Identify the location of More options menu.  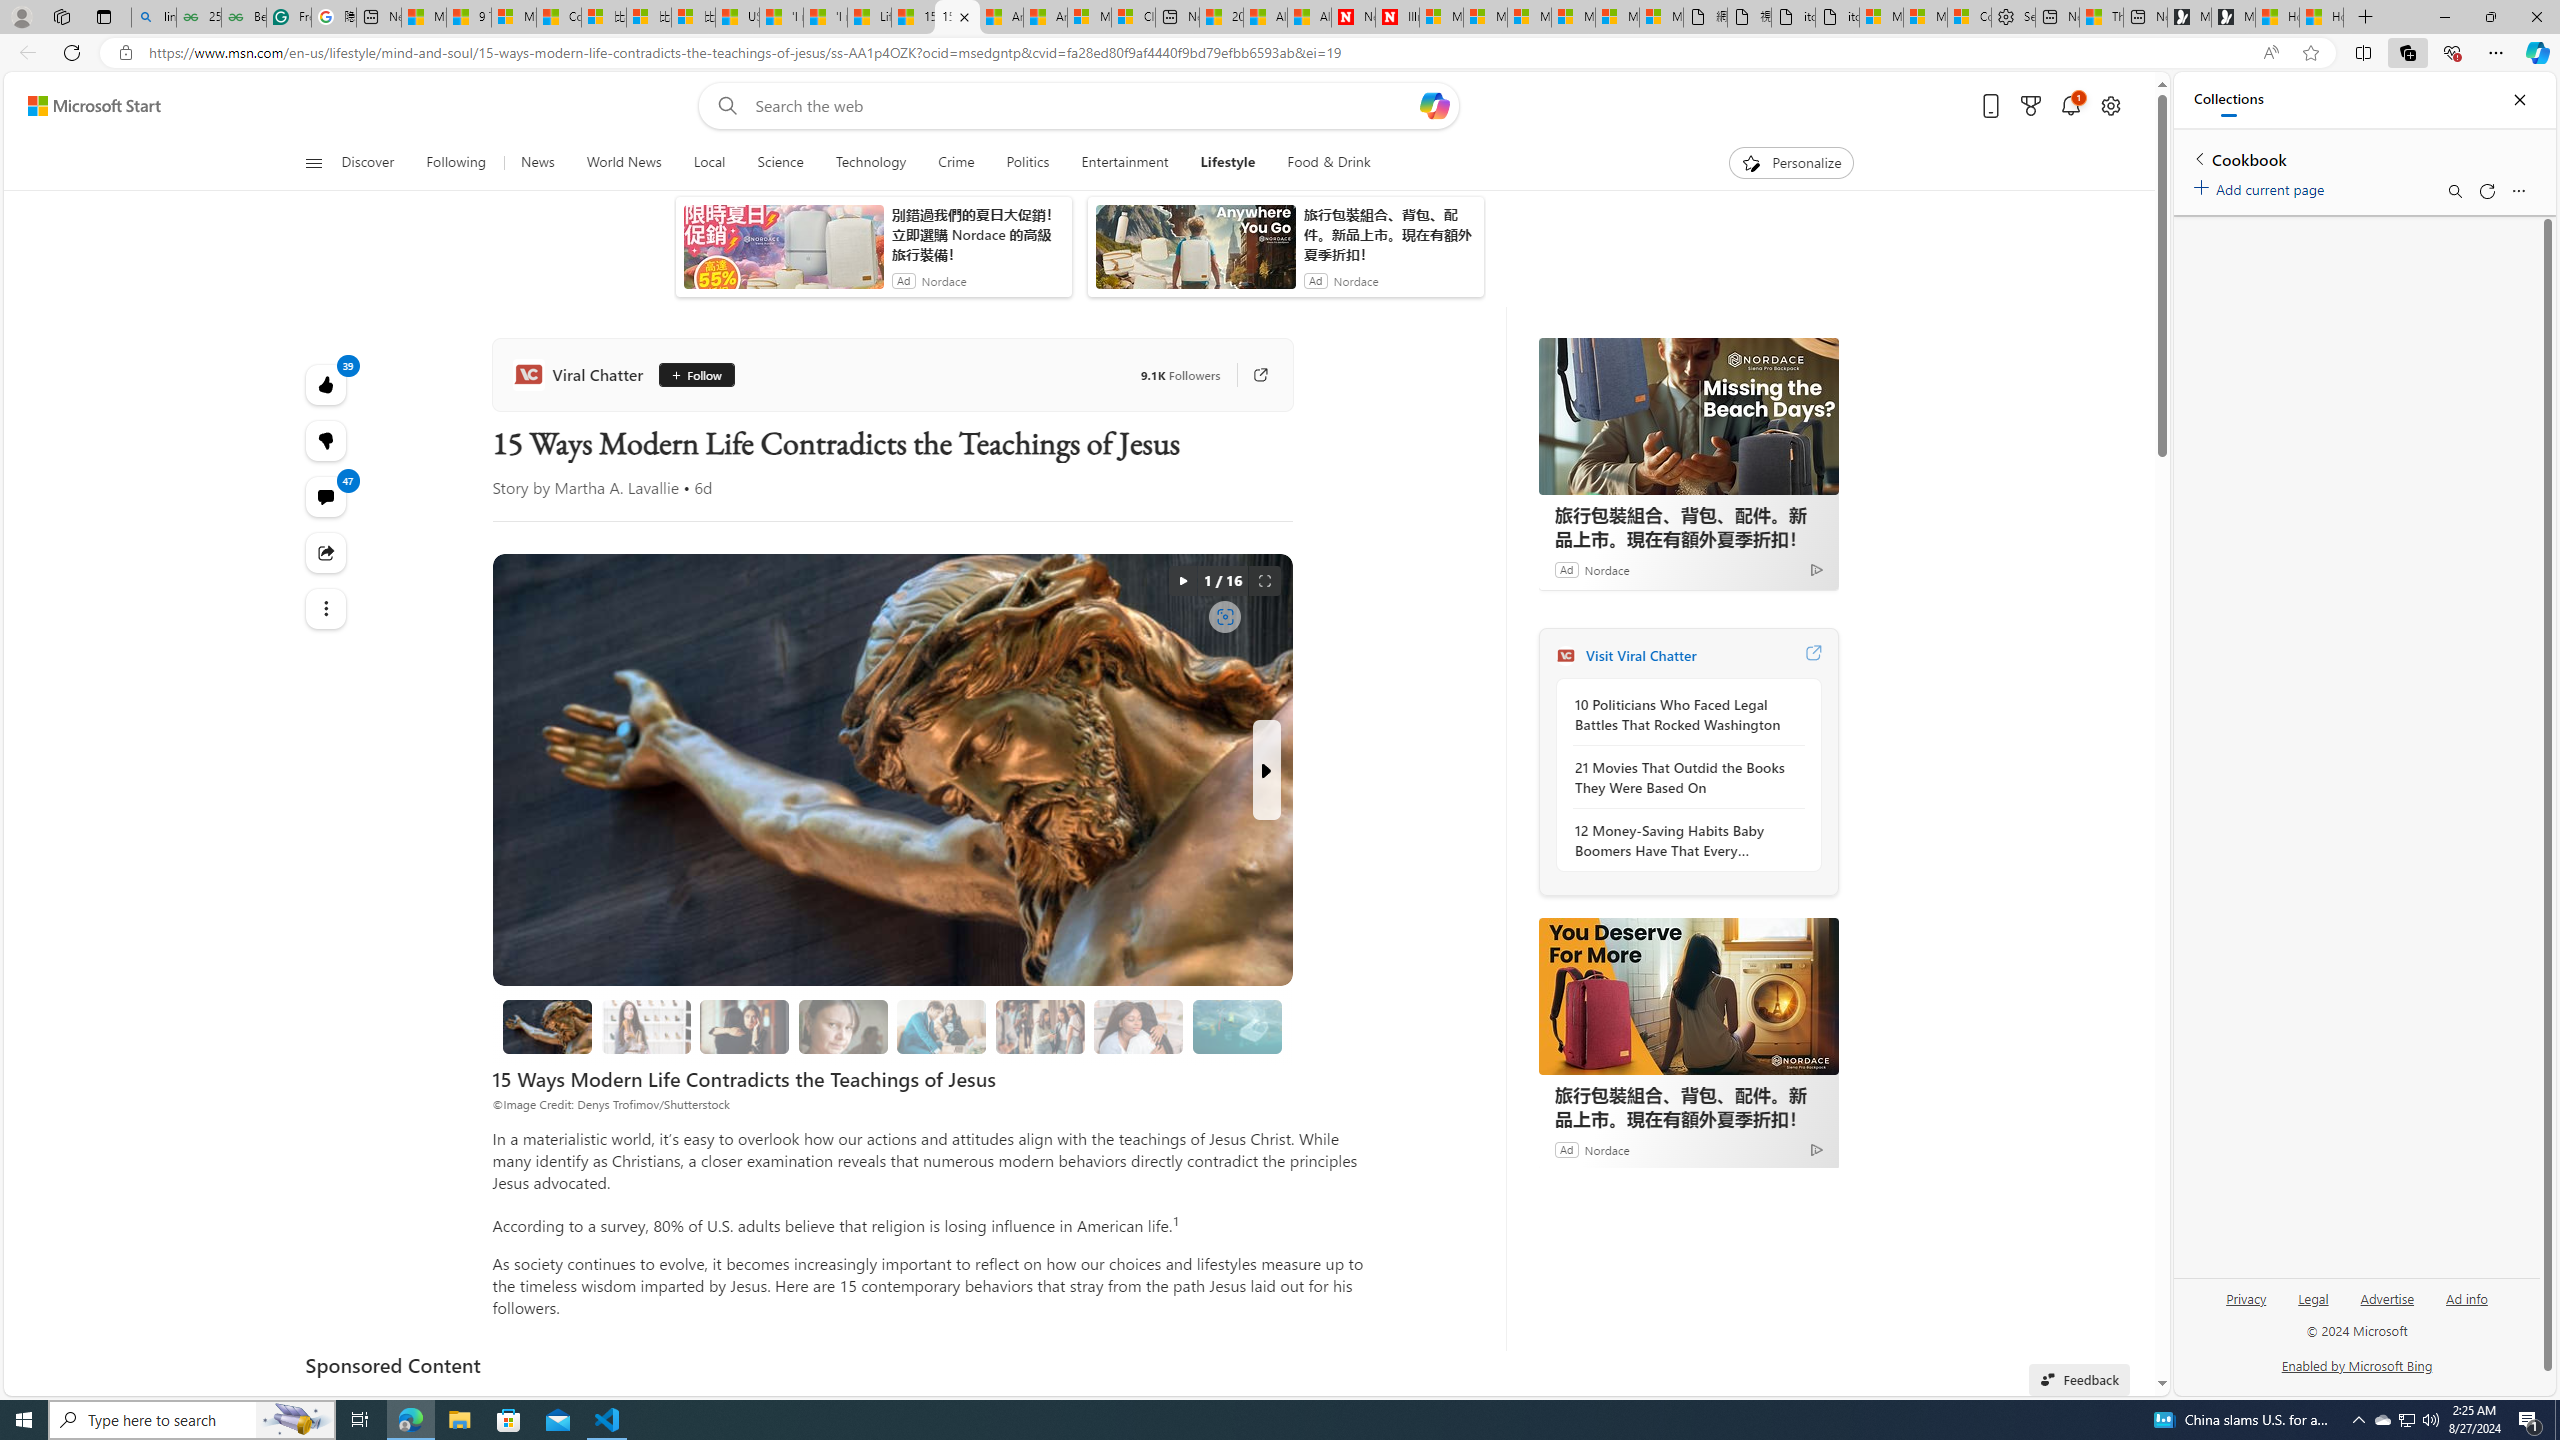
(2518, 191).